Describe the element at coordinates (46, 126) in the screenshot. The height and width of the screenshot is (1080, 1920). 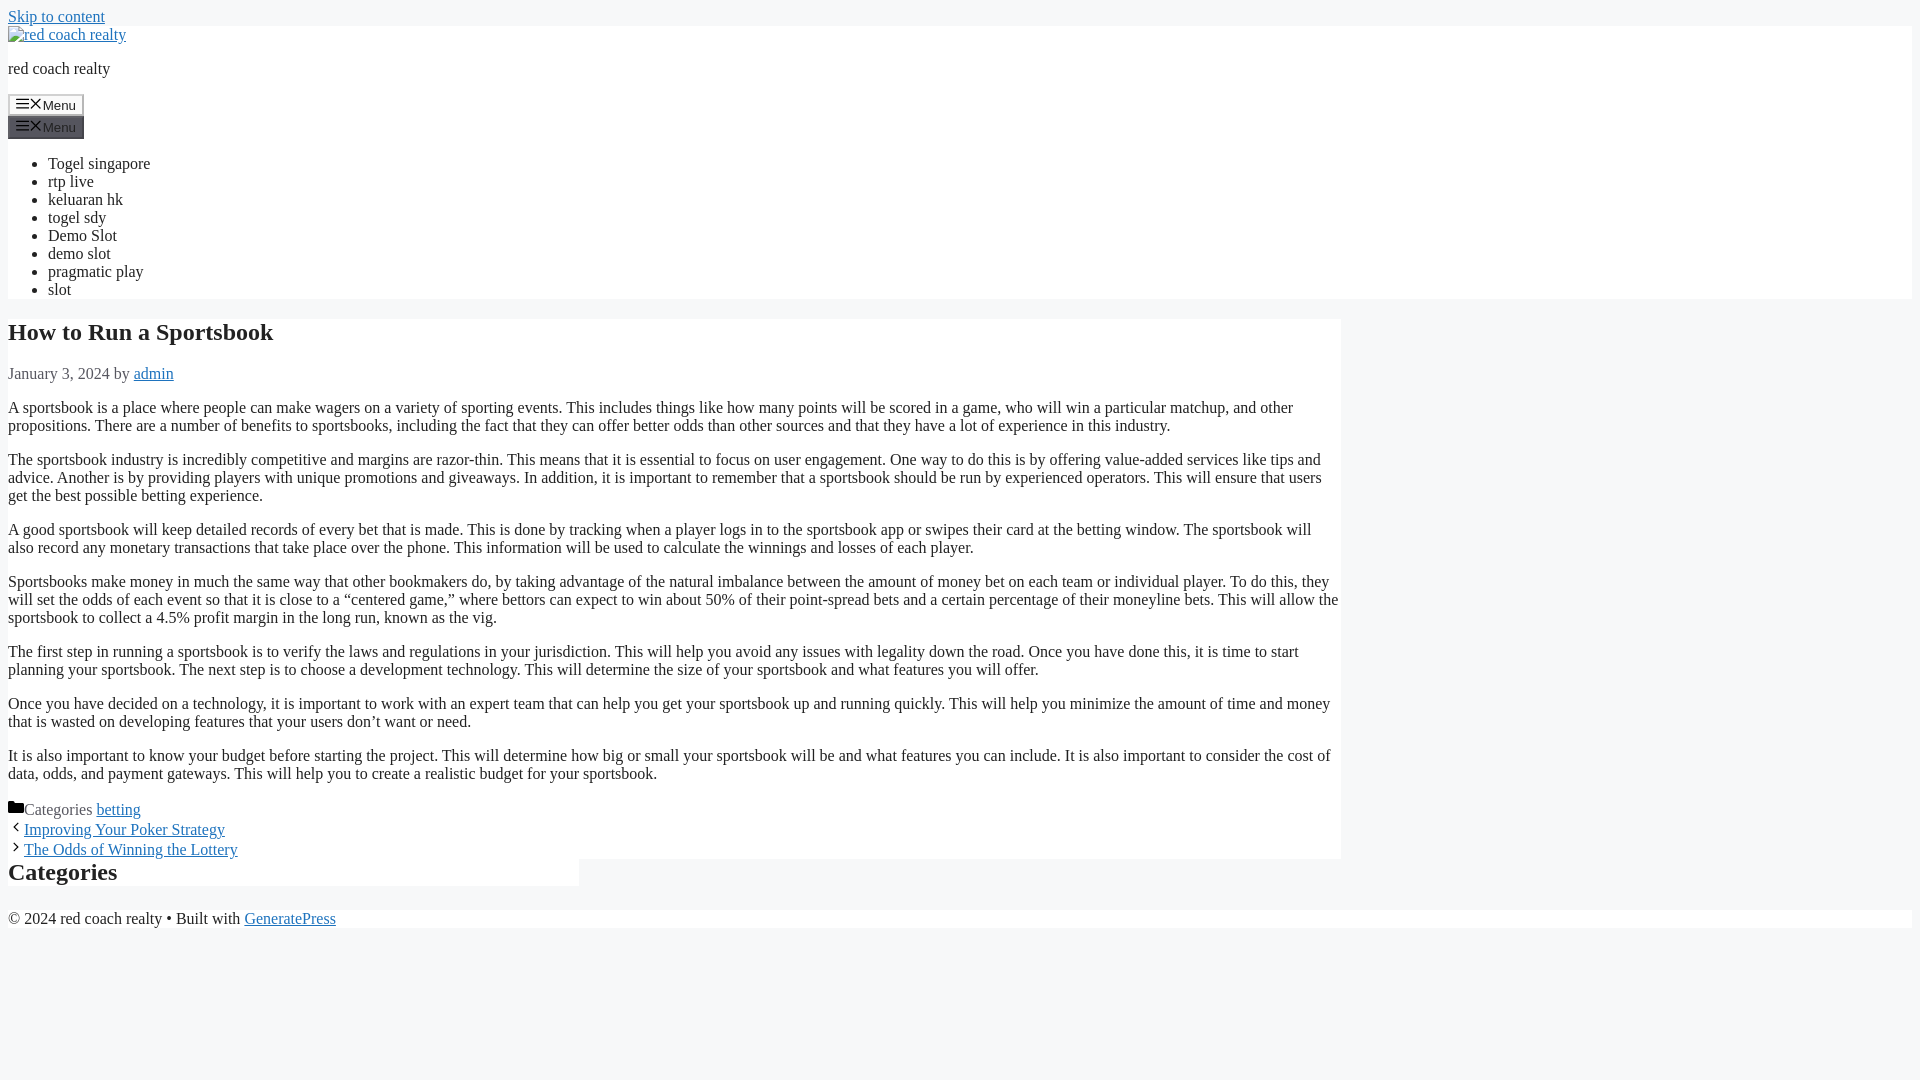
I see `Menu` at that location.